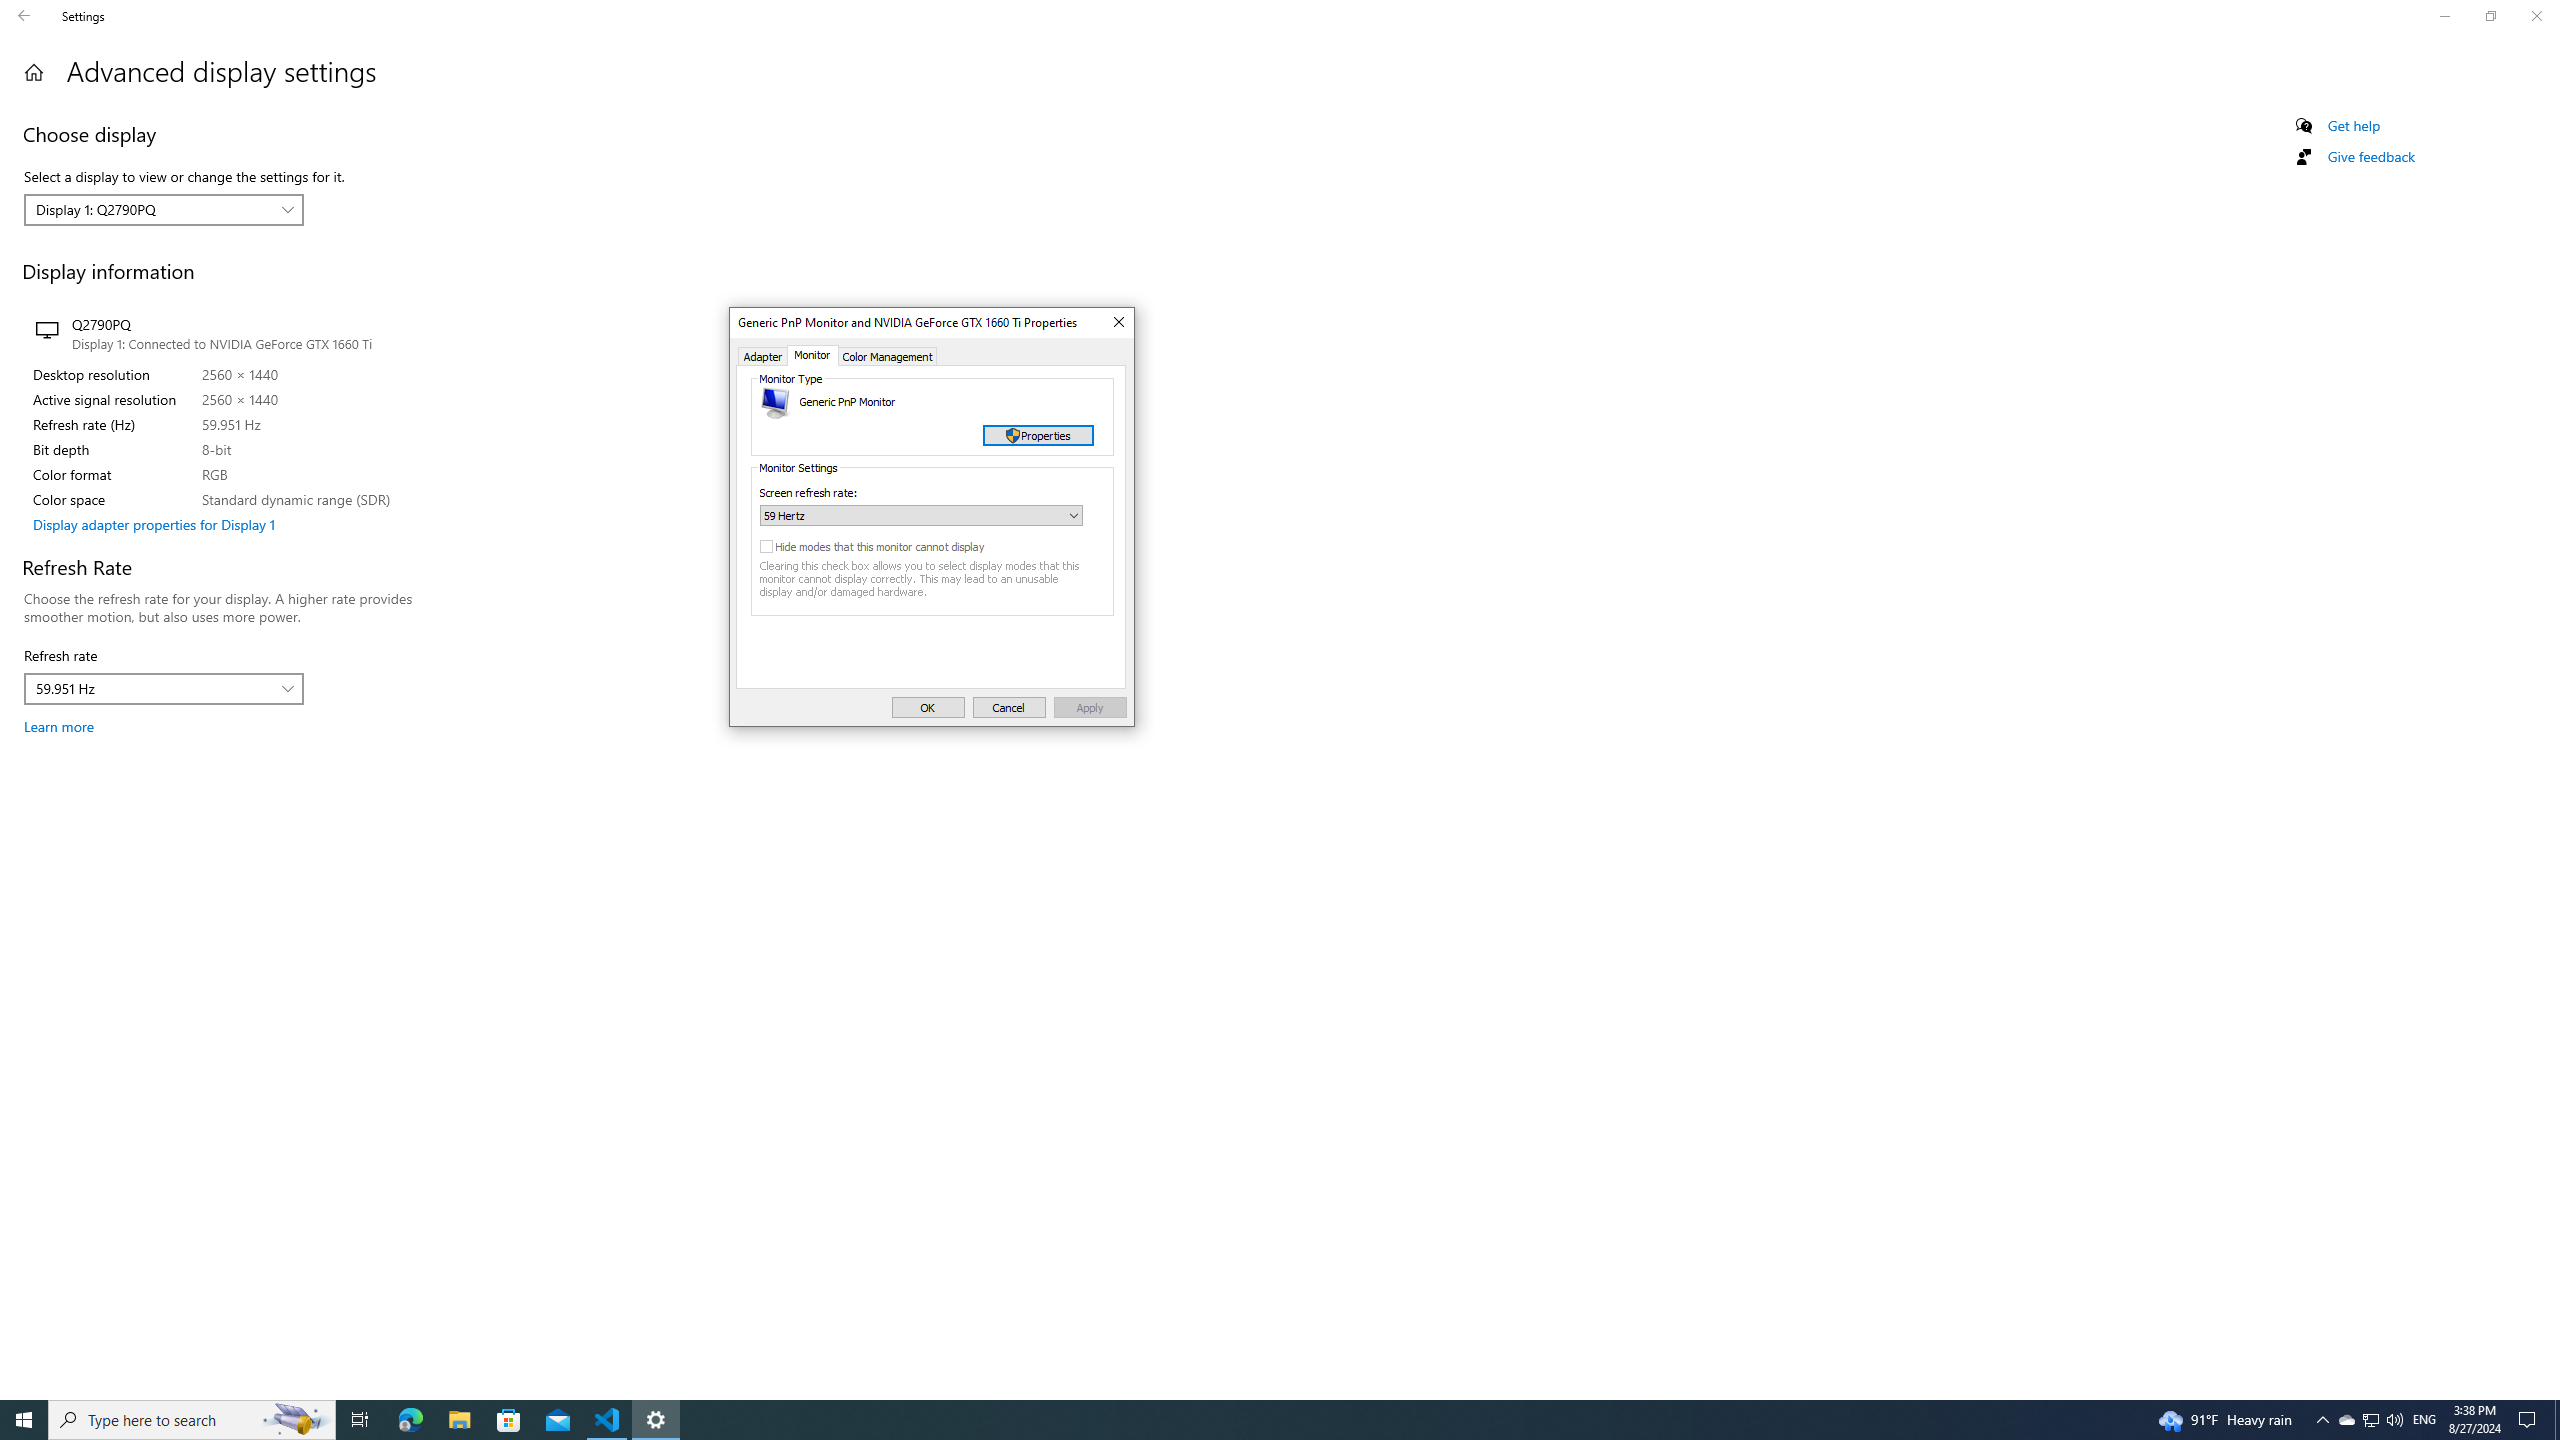  Describe the element at coordinates (1117, 323) in the screenshot. I see `Close` at that location.